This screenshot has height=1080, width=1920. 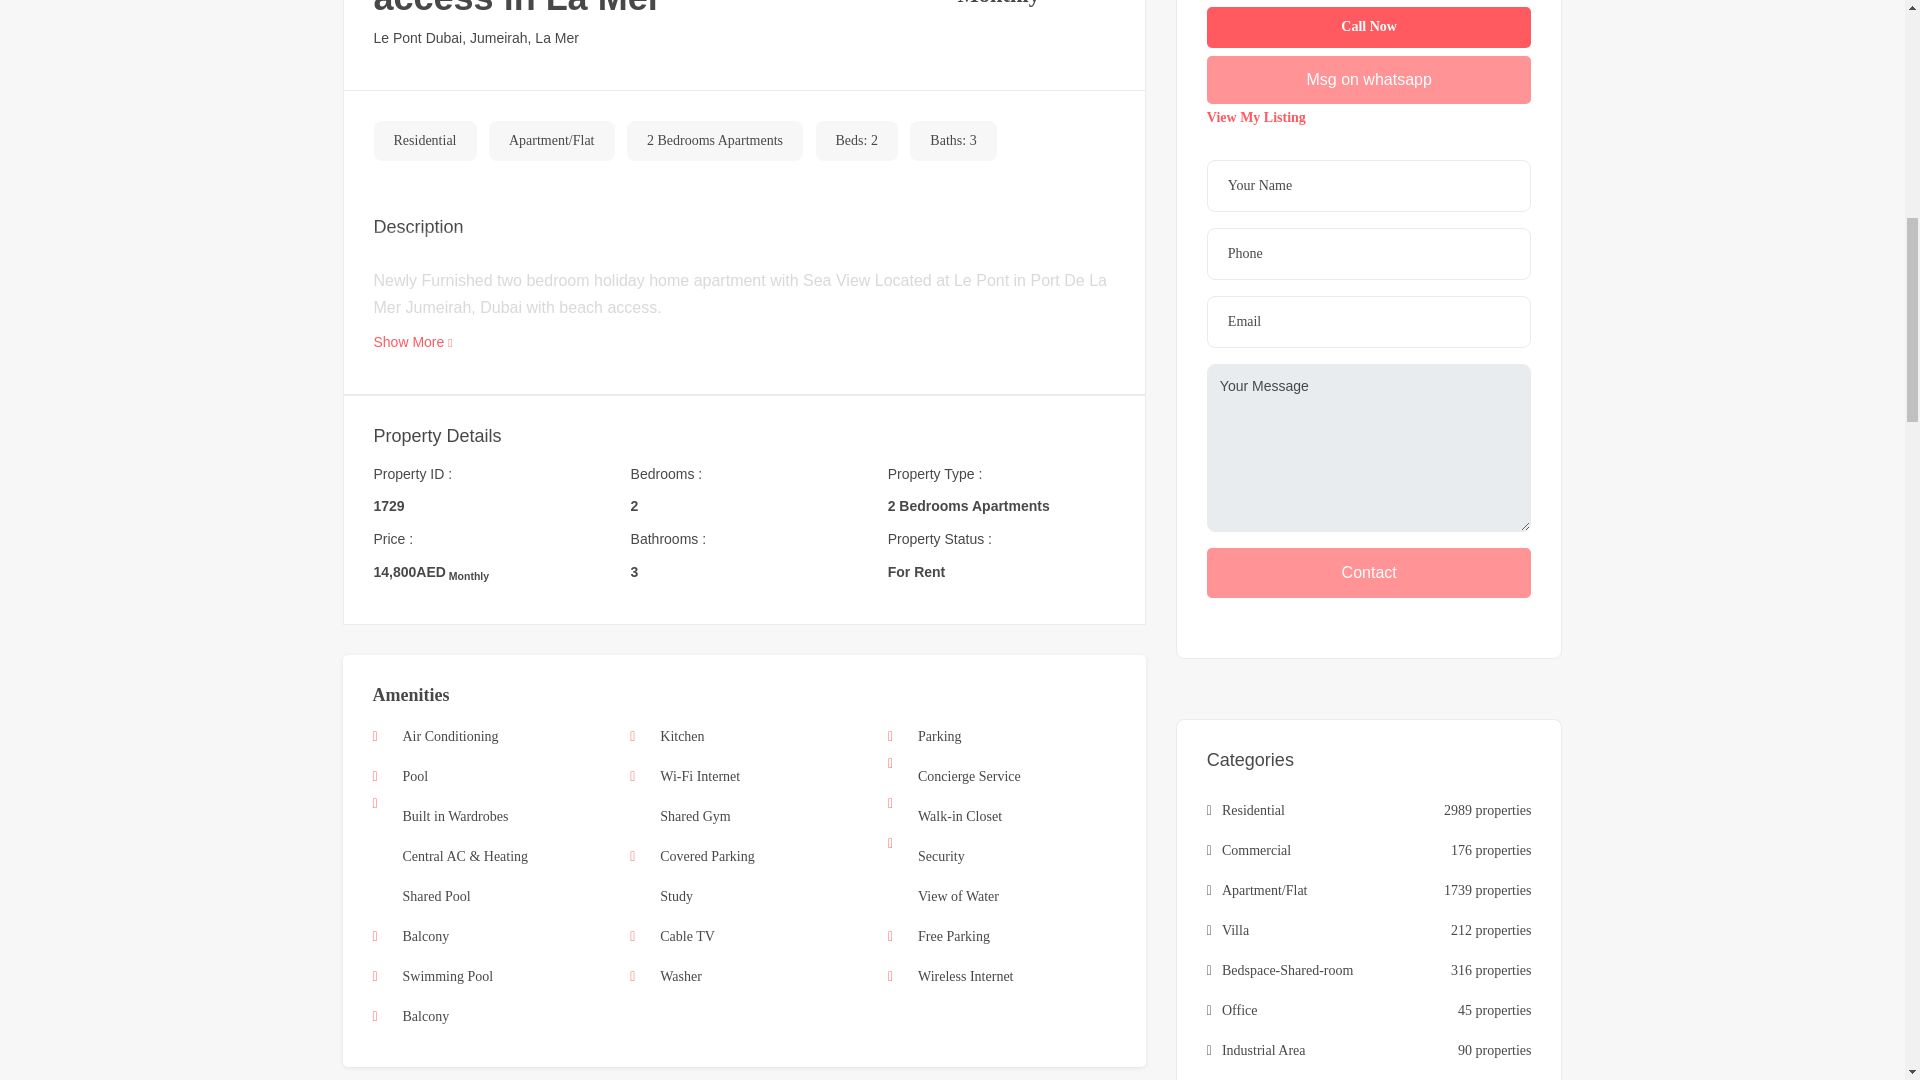 What do you see at coordinates (436, 896) in the screenshot?
I see `Shared Pool` at bounding box center [436, 896].